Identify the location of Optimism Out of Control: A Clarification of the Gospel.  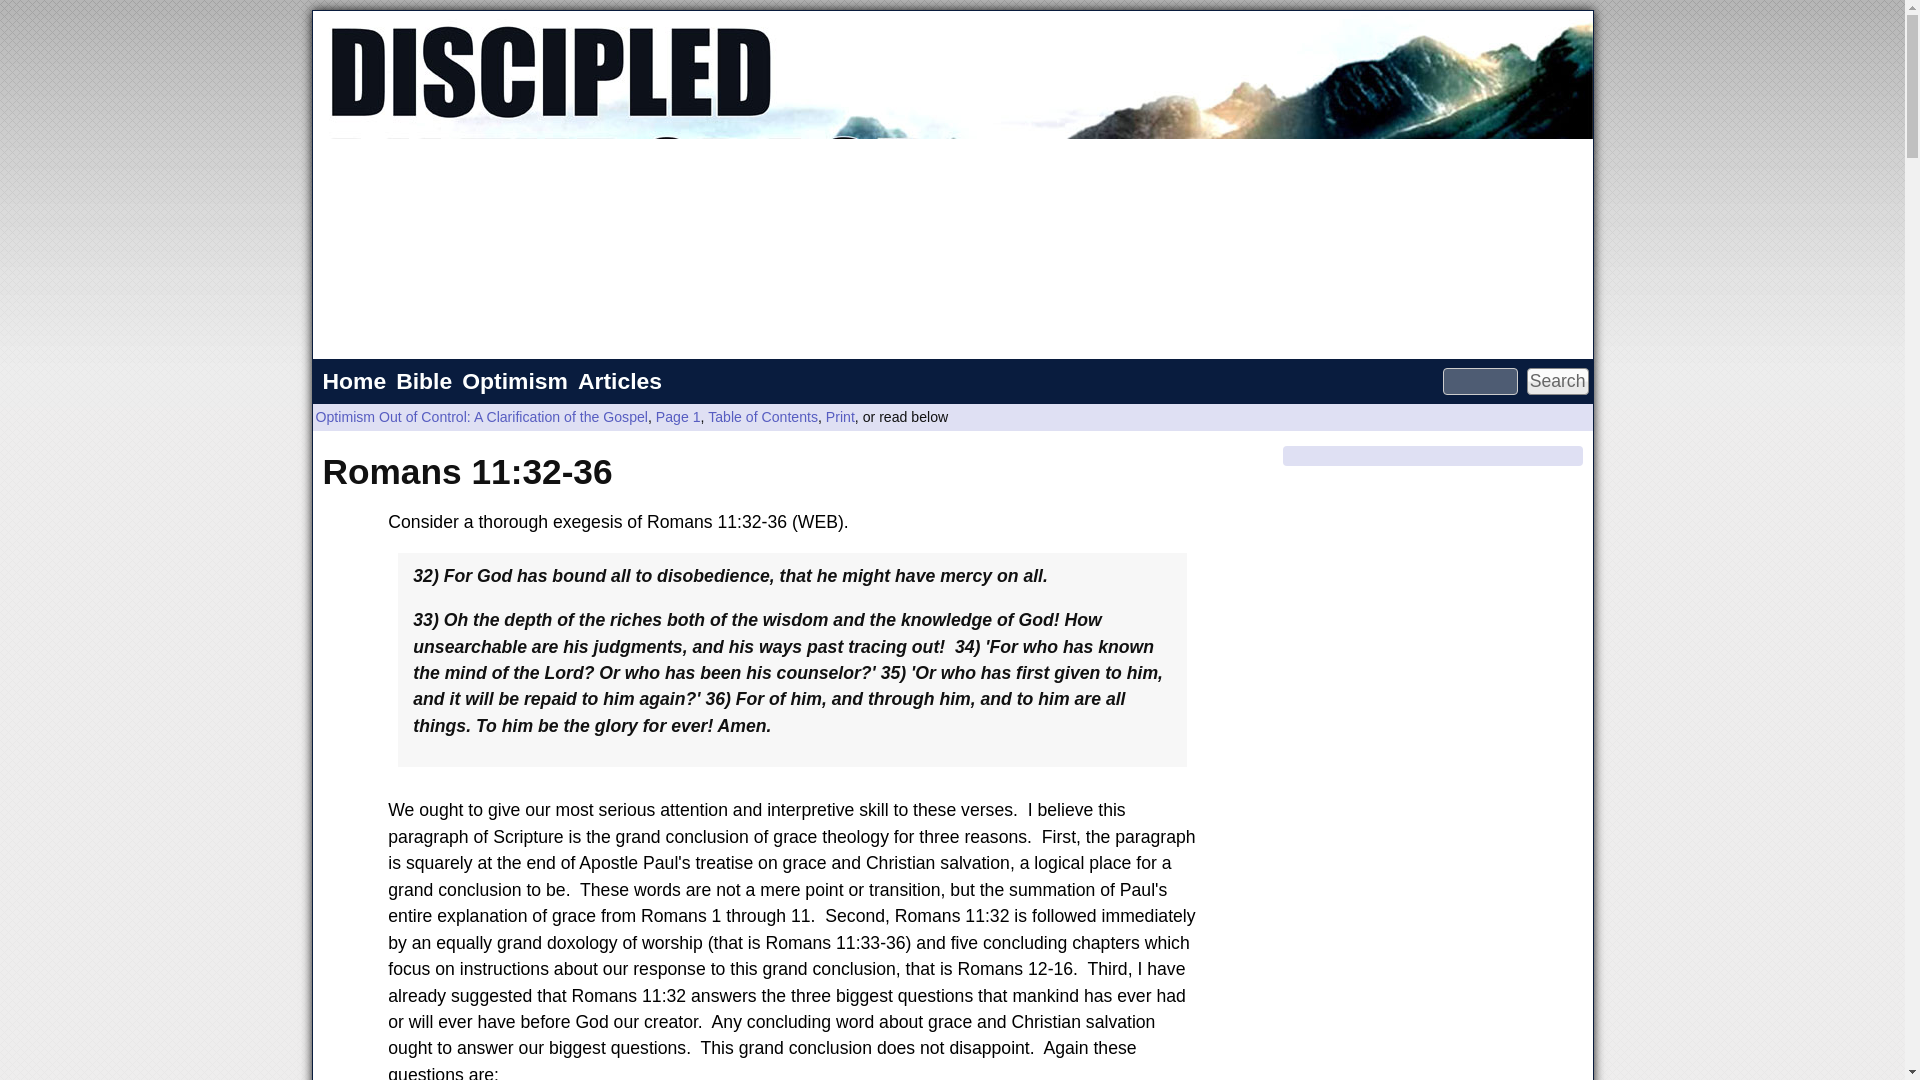
(482, 417).